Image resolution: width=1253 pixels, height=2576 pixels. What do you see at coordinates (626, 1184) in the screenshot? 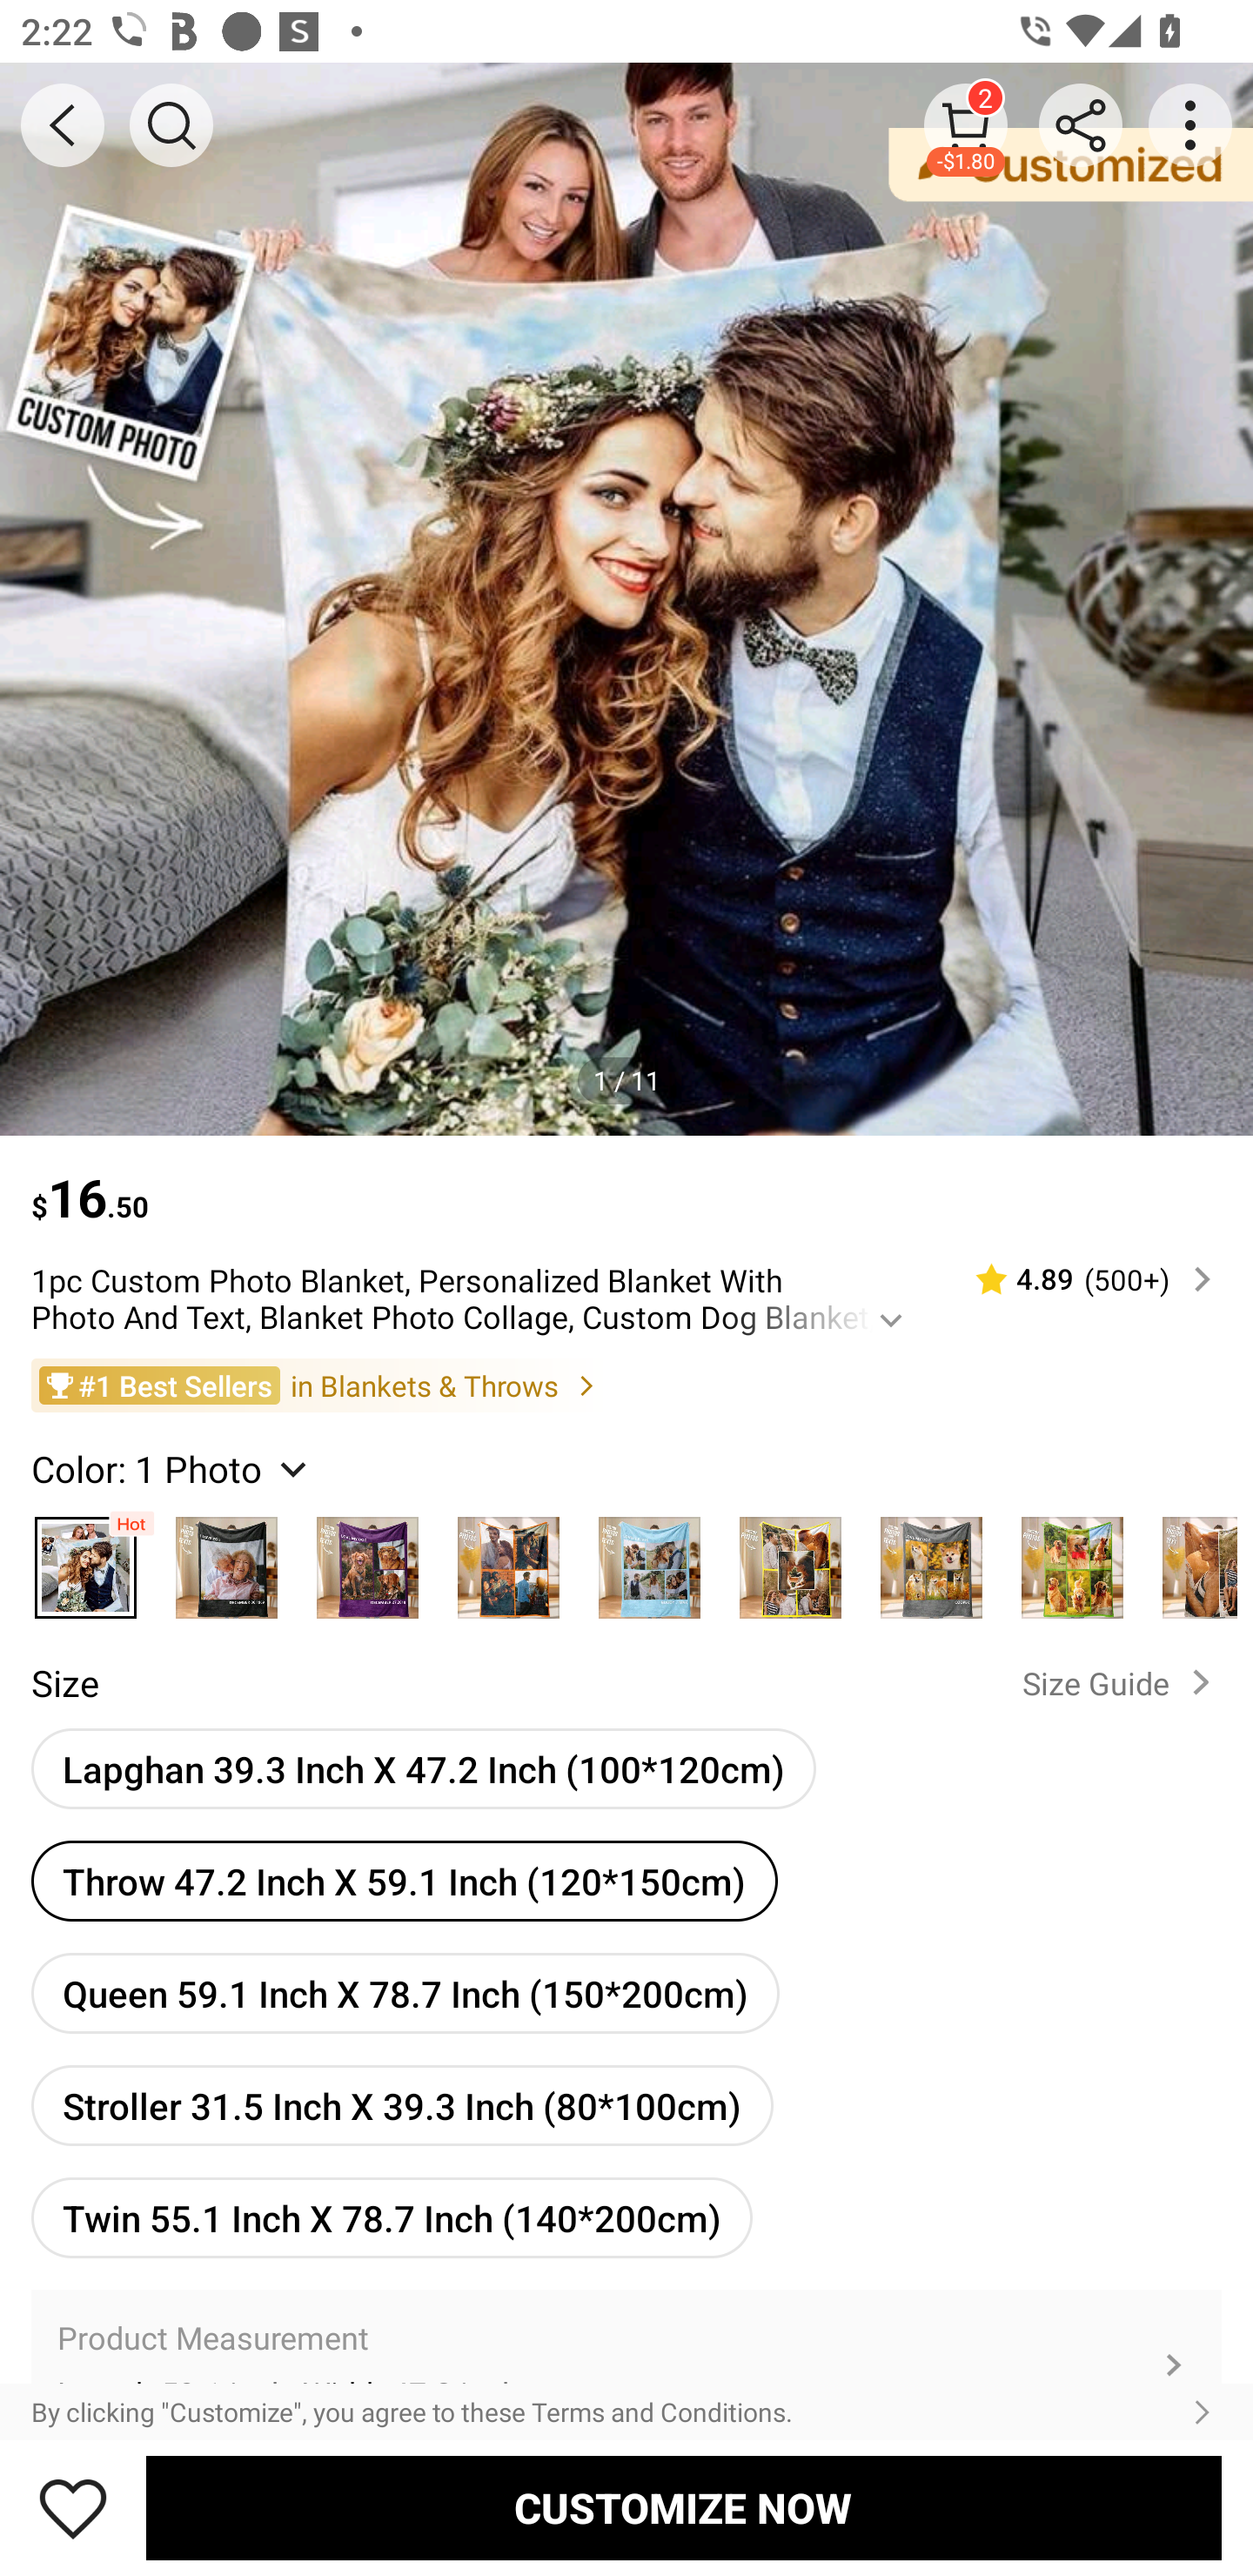
I see `$16.50` at bounding box center [626, 1184].